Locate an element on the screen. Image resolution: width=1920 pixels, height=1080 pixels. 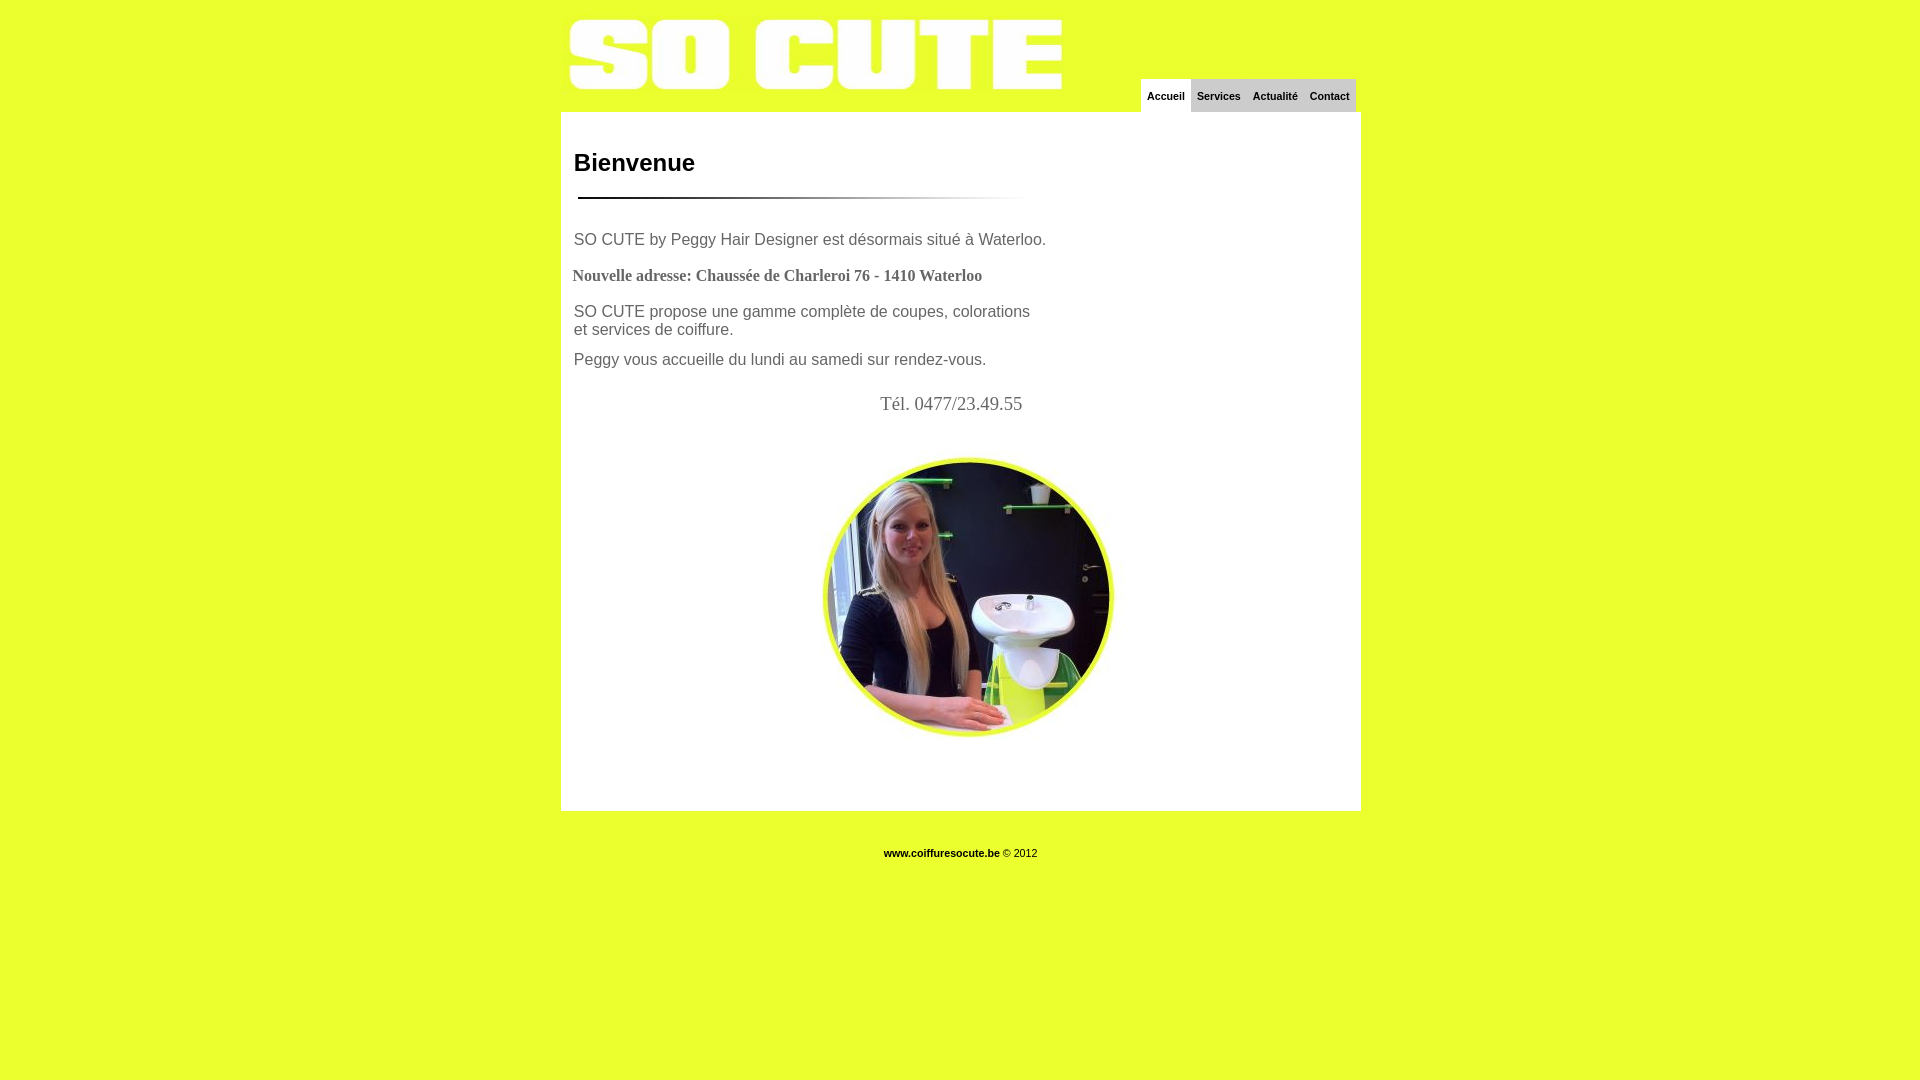
Services is located at coordinates (1219, 96).